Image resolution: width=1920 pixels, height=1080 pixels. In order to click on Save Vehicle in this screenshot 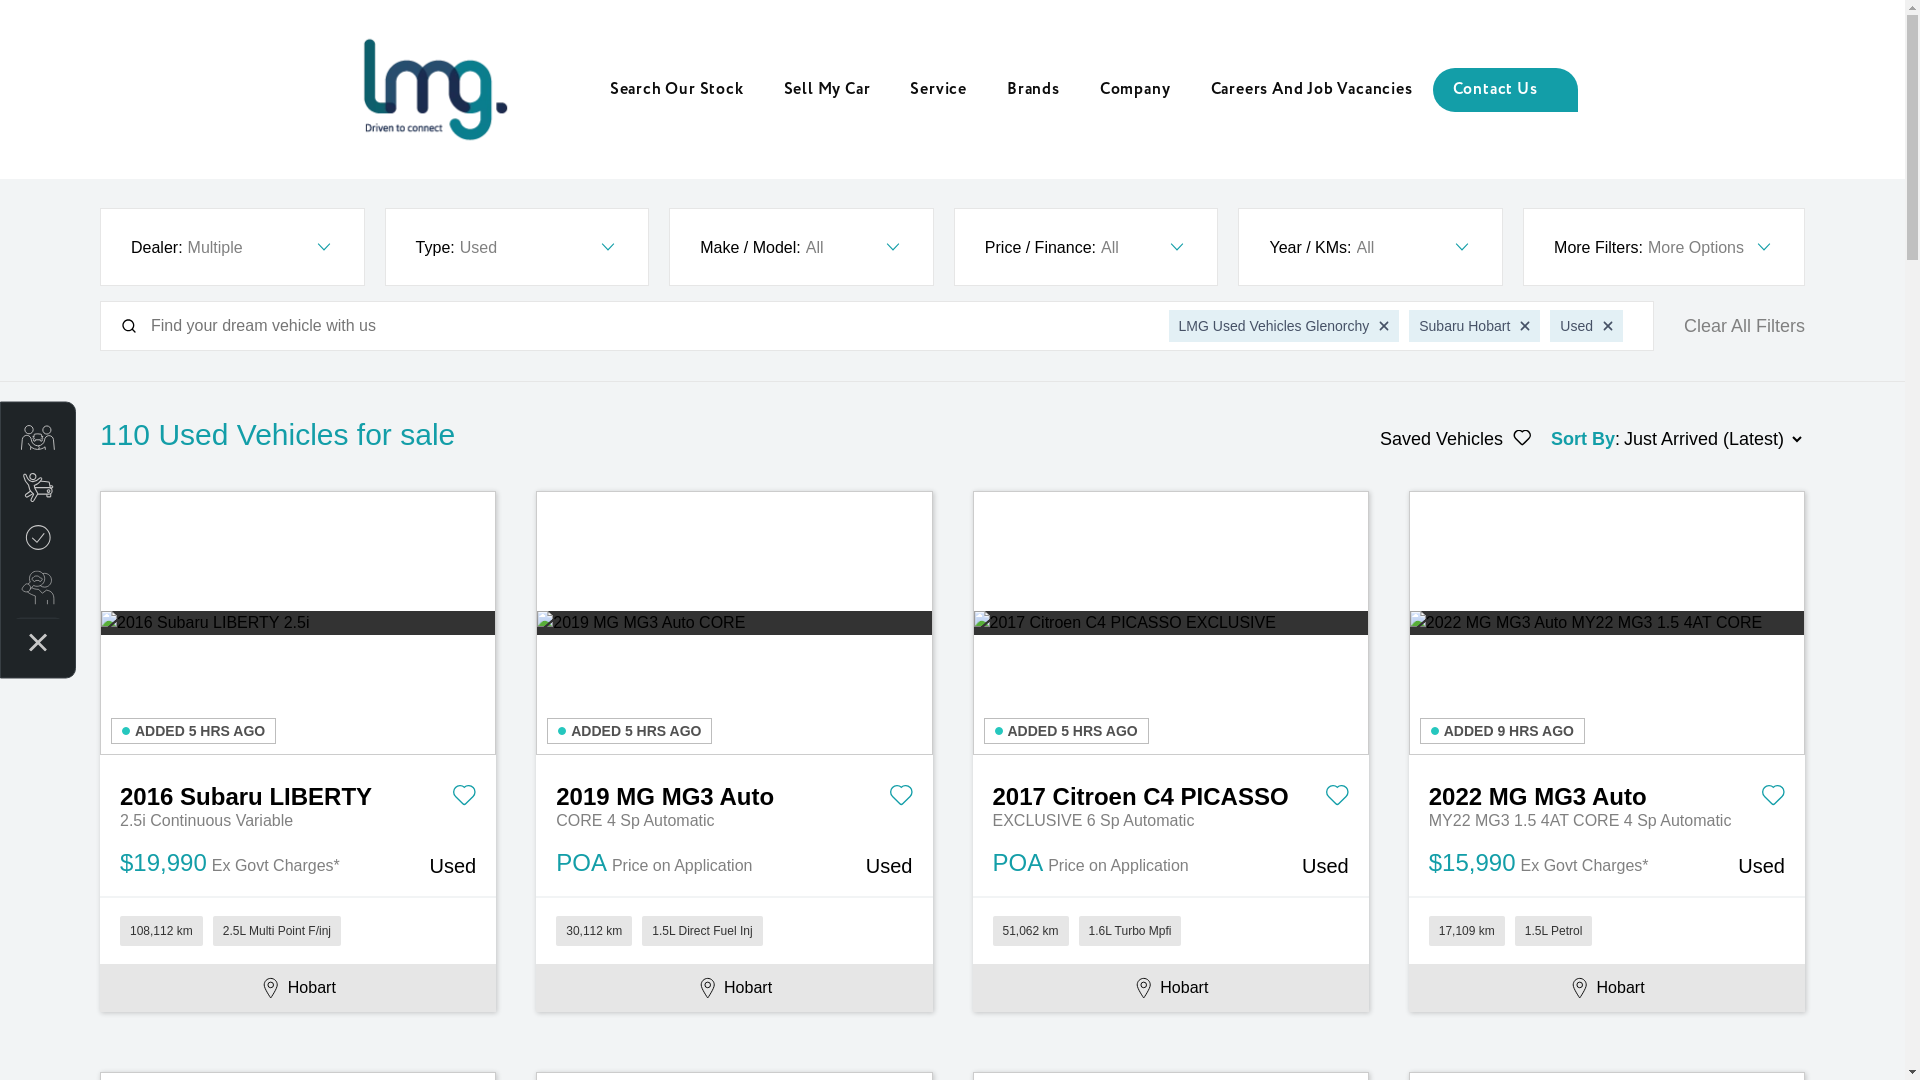, I will do `click(1337, 799)`.